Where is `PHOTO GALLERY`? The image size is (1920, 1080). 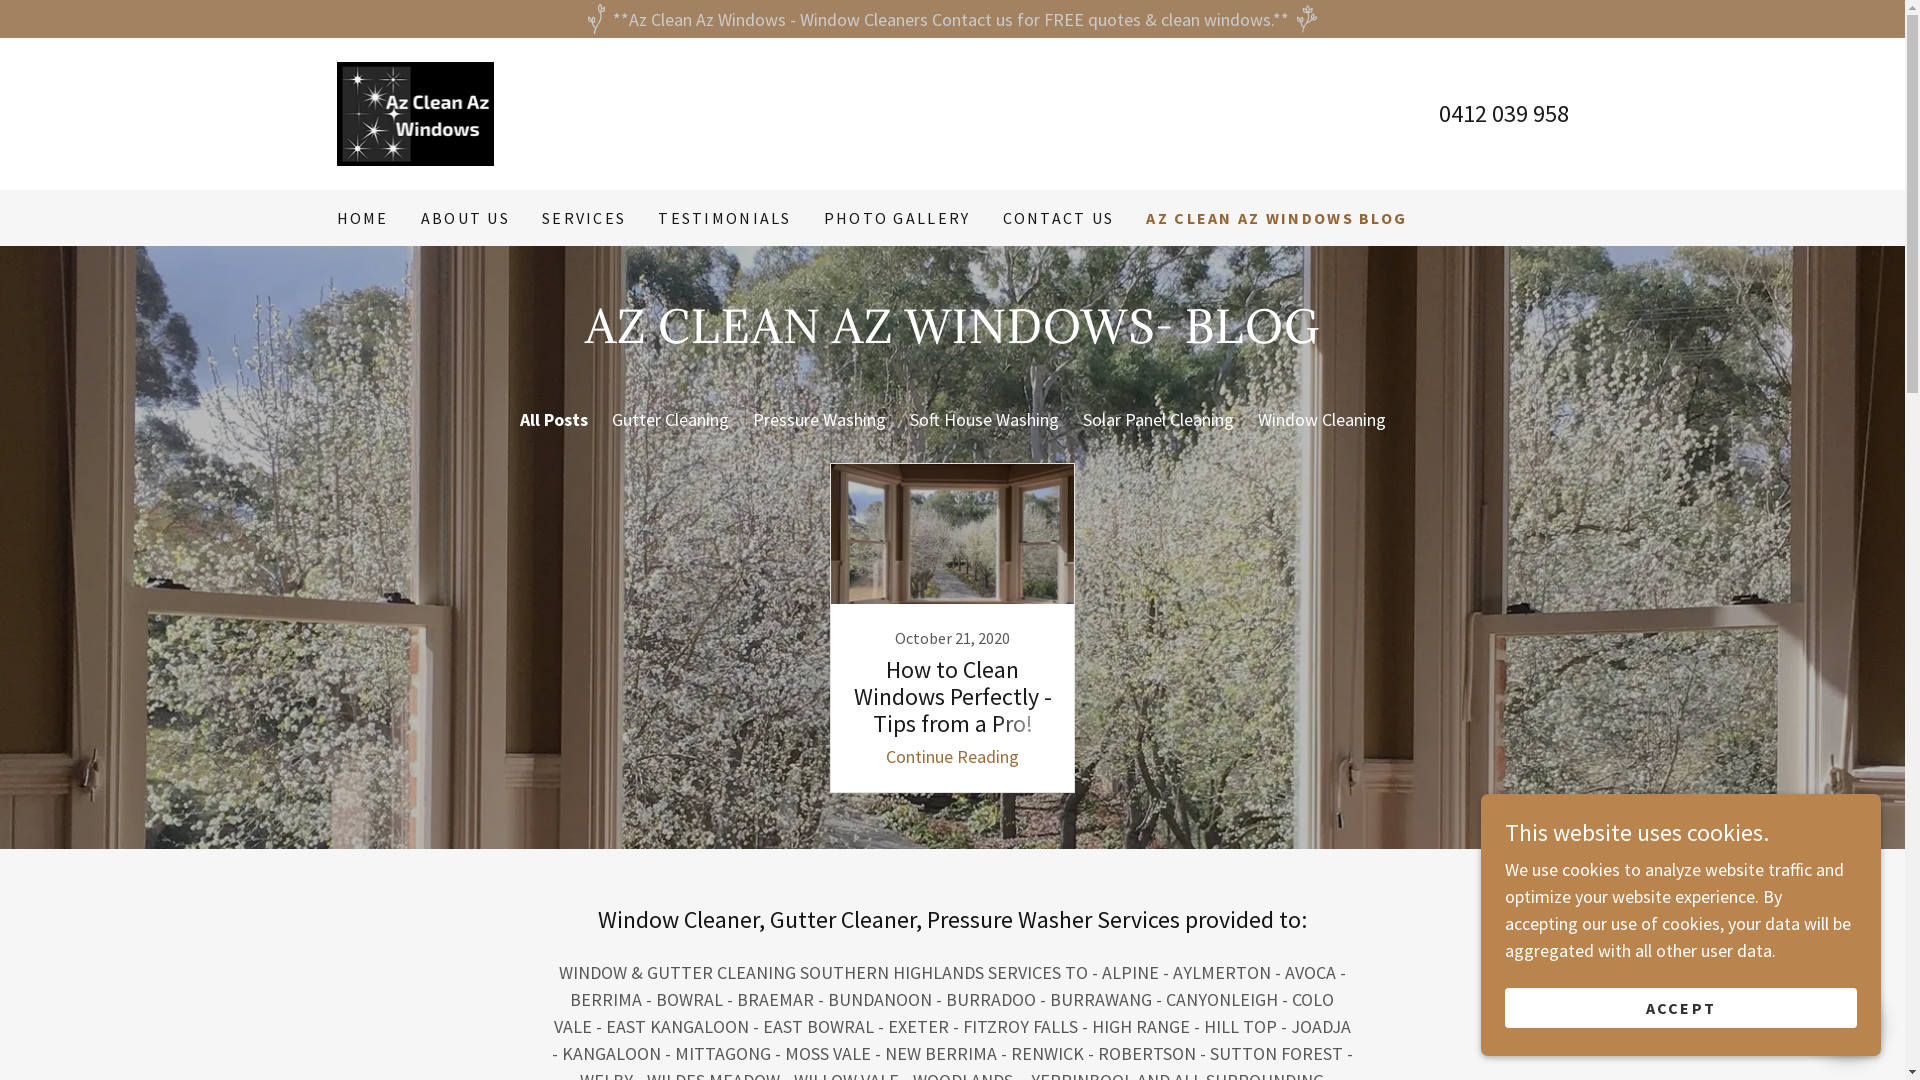 PHOTO GALLERY is located at coordinates (898, 218).